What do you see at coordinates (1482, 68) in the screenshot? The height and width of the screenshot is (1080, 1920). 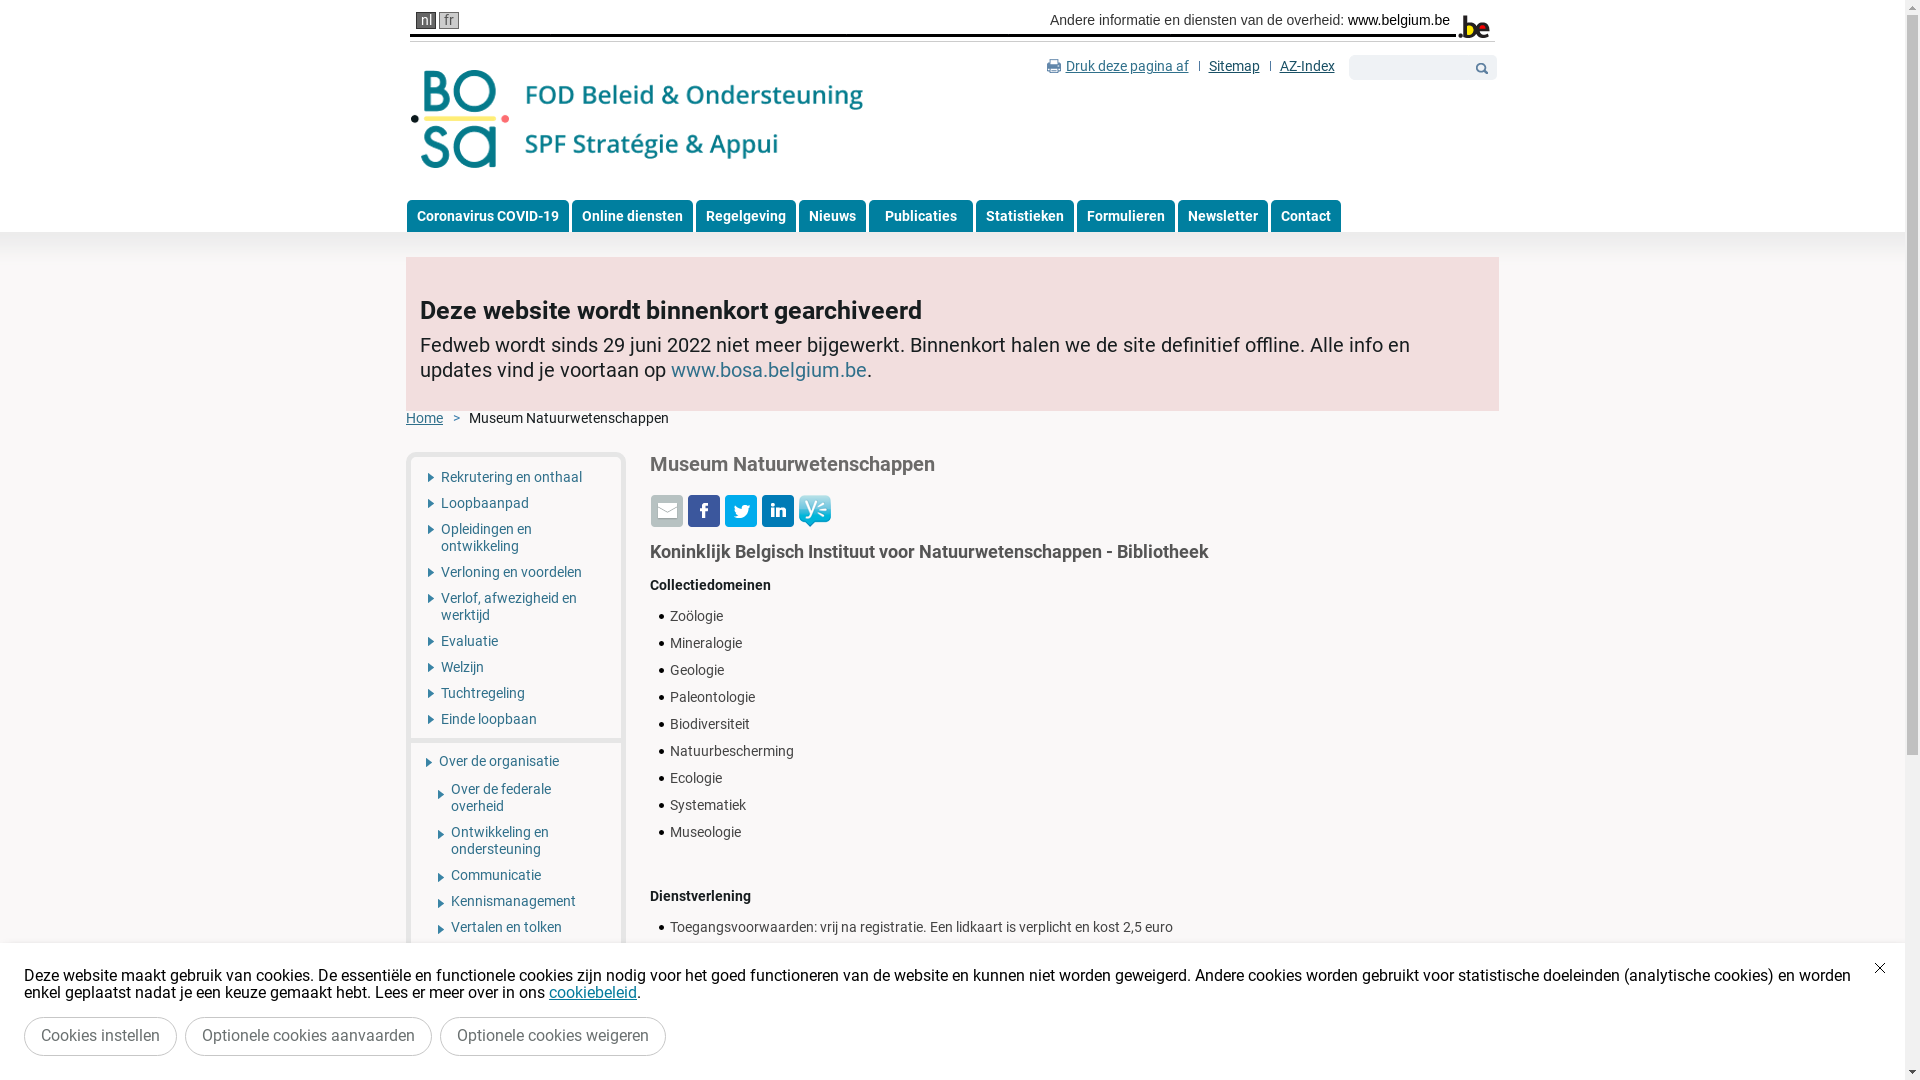 I see `Zoeken` at bounding box center [1482, 68].